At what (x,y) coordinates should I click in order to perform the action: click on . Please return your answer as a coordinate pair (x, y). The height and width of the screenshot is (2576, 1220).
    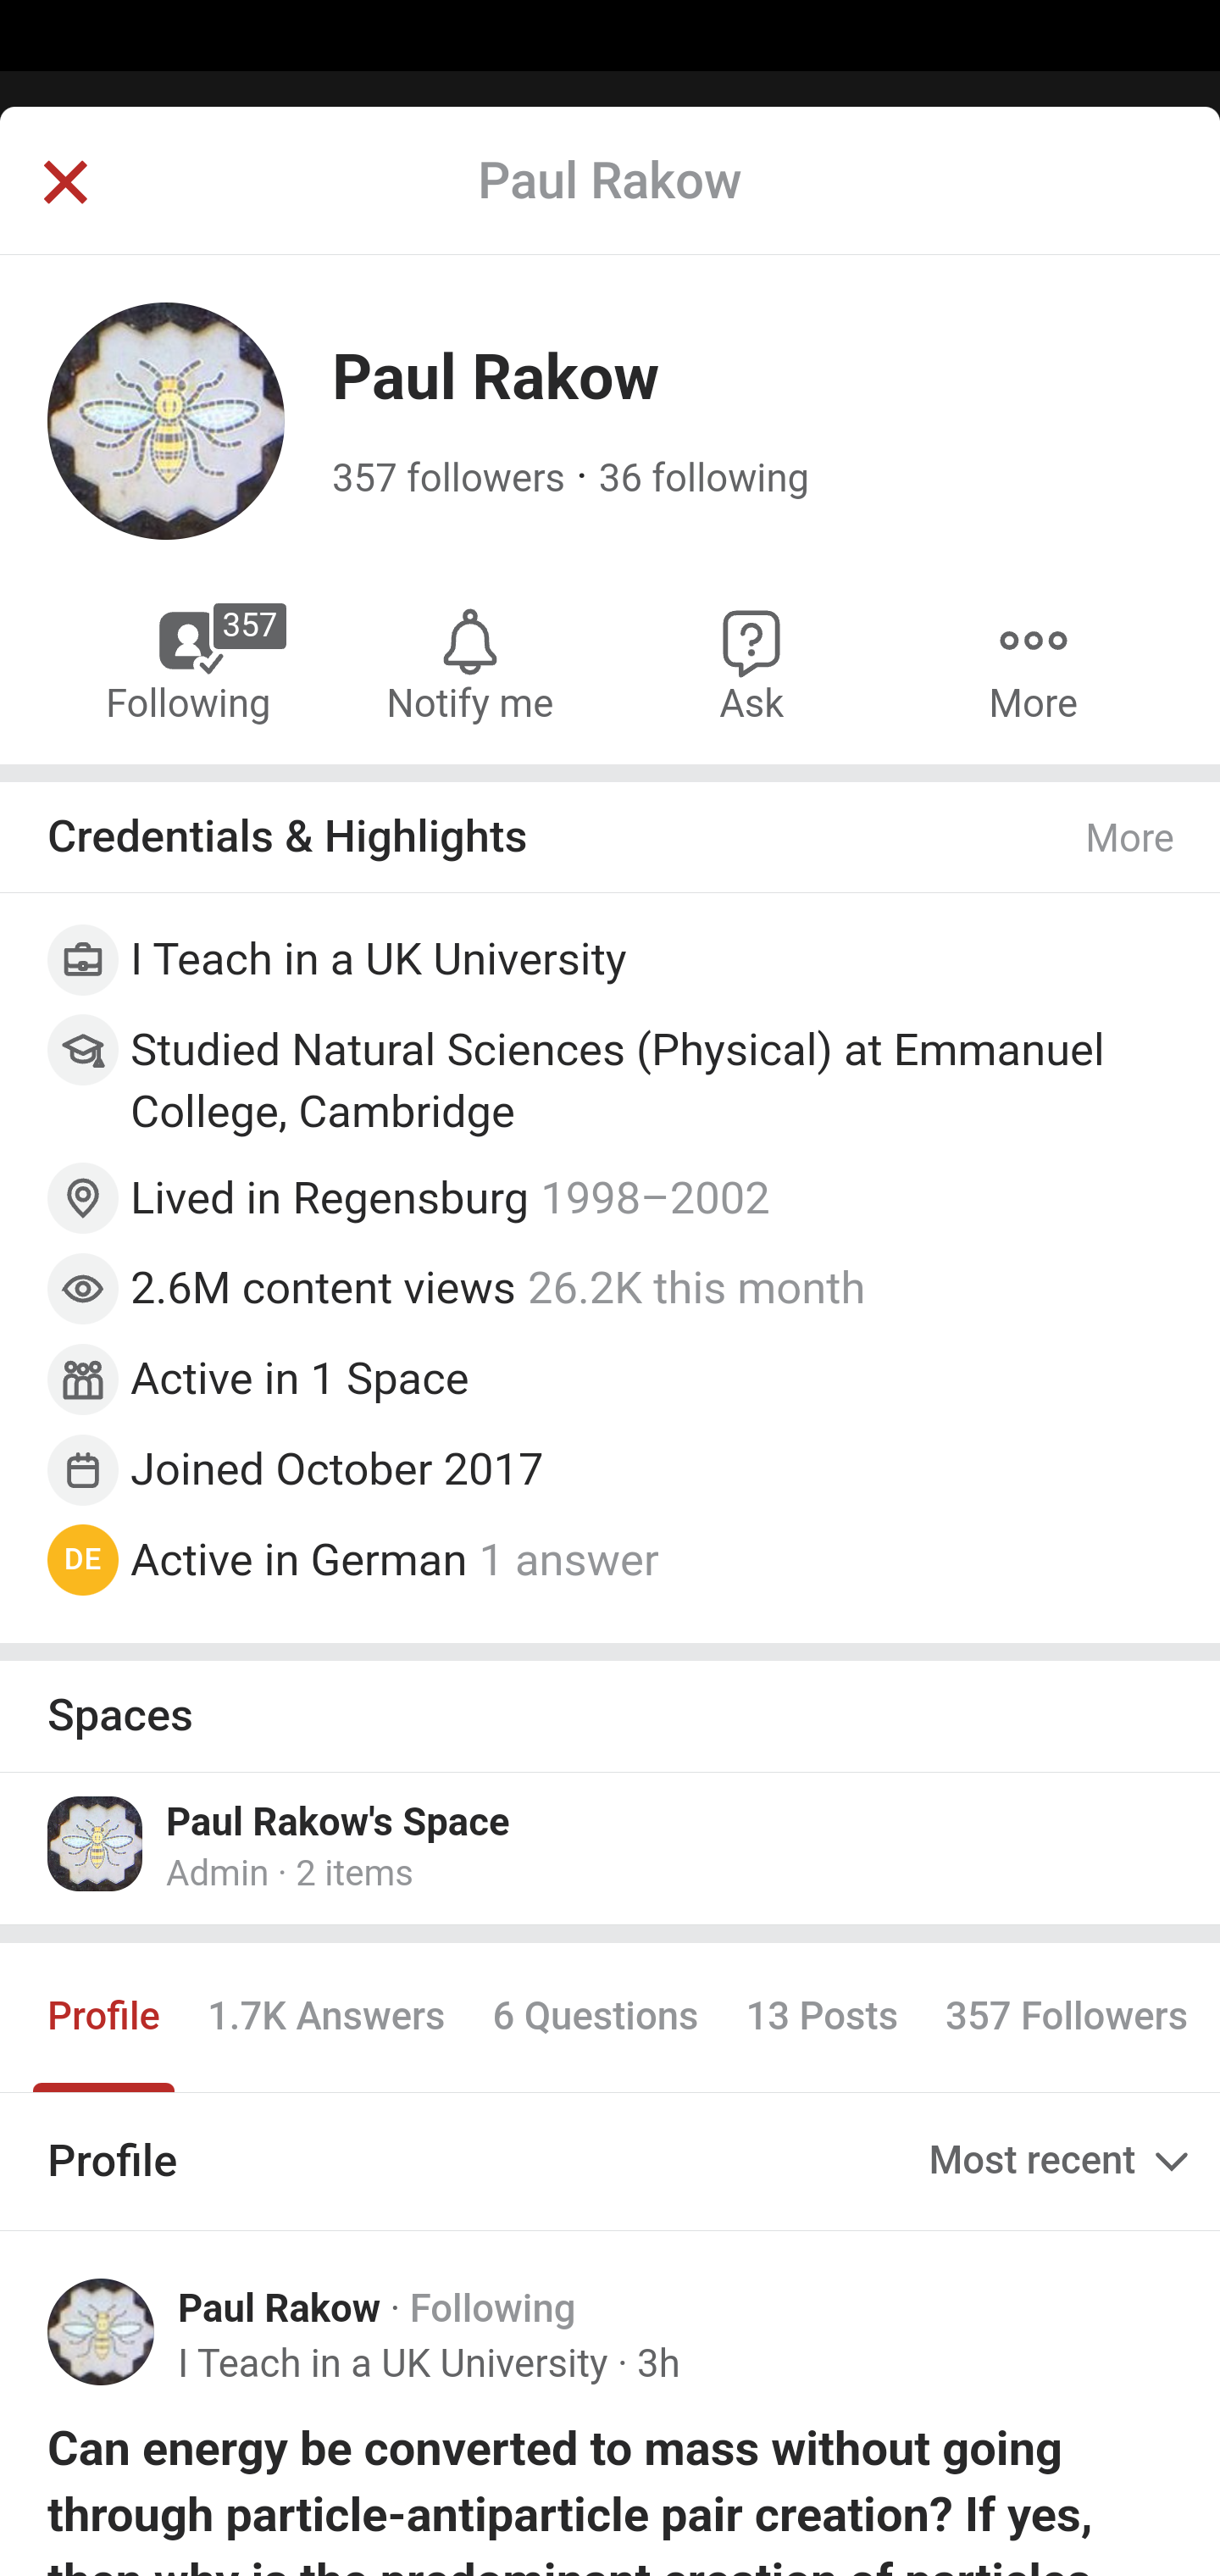
    Looking at the image, I should click on (64, 185).